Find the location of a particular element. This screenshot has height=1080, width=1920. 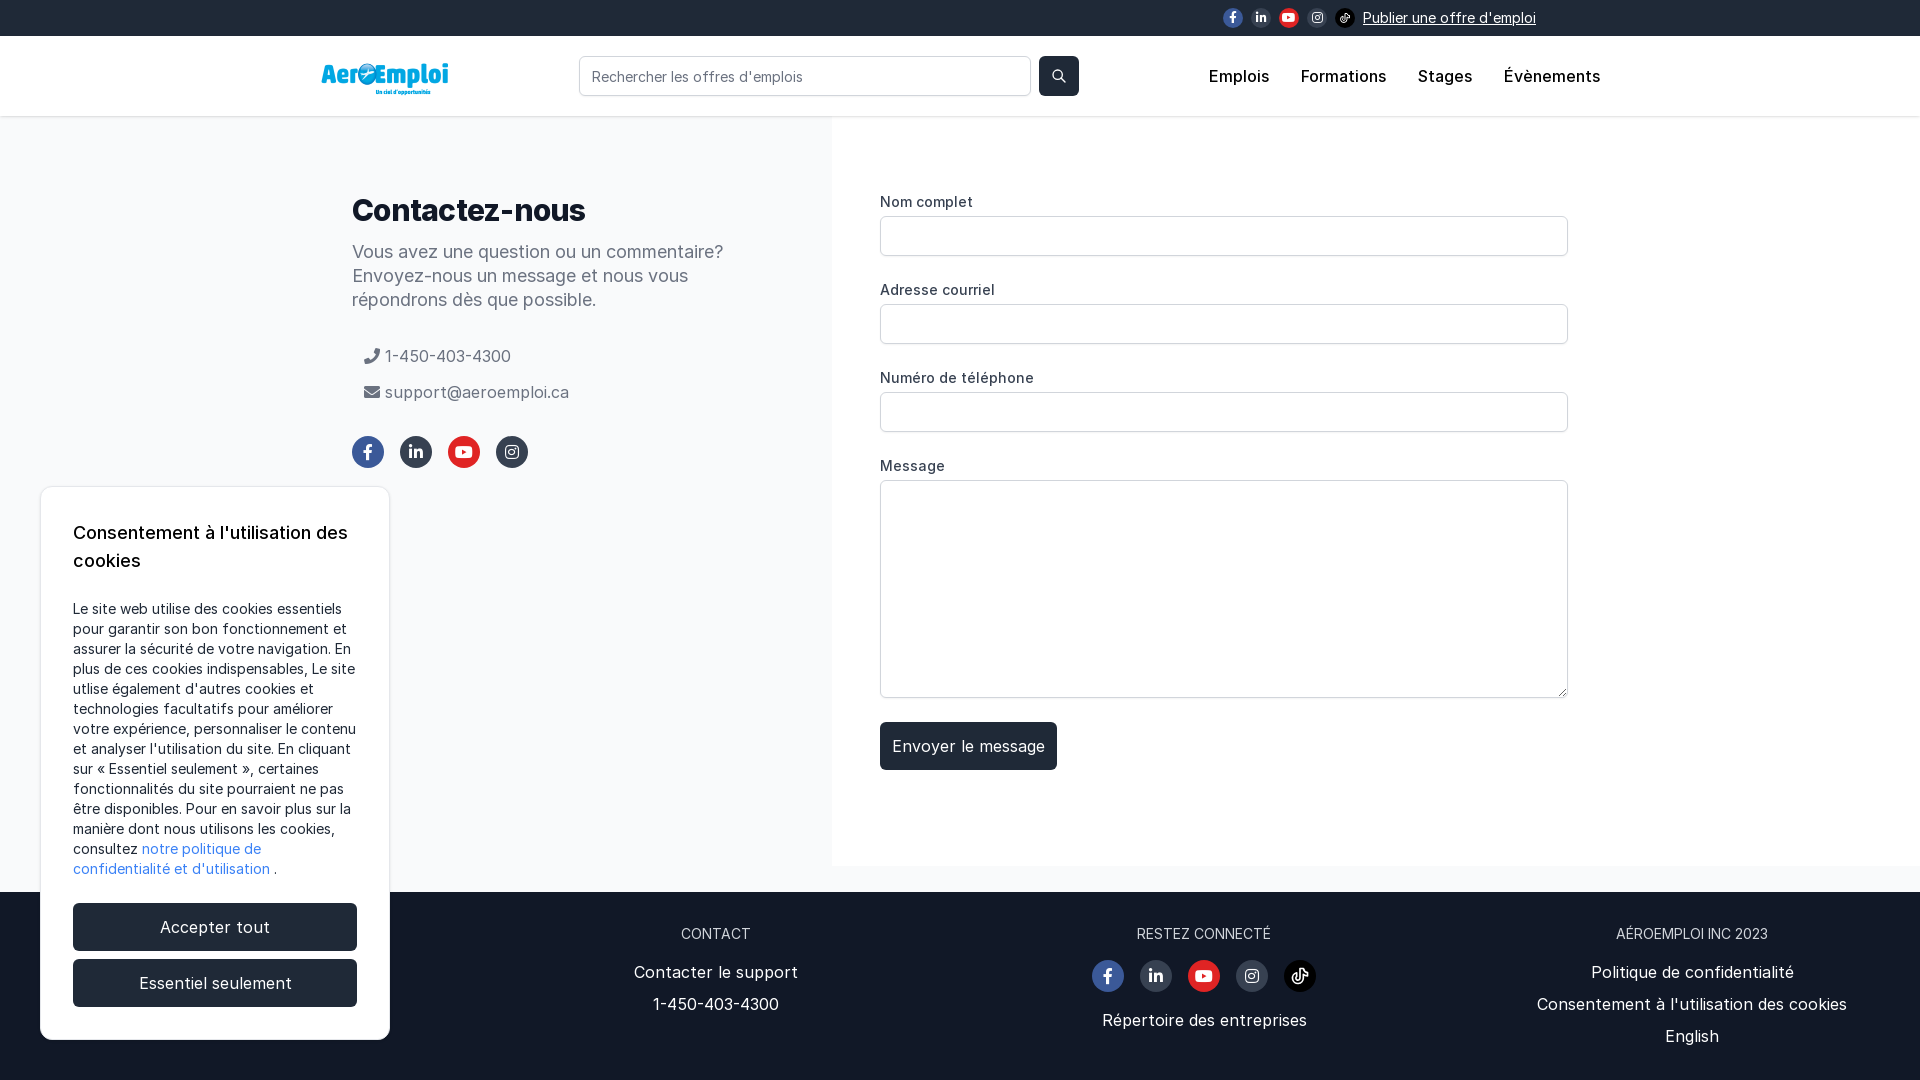

Essentiel seulement is located at coordinates (215, 983).